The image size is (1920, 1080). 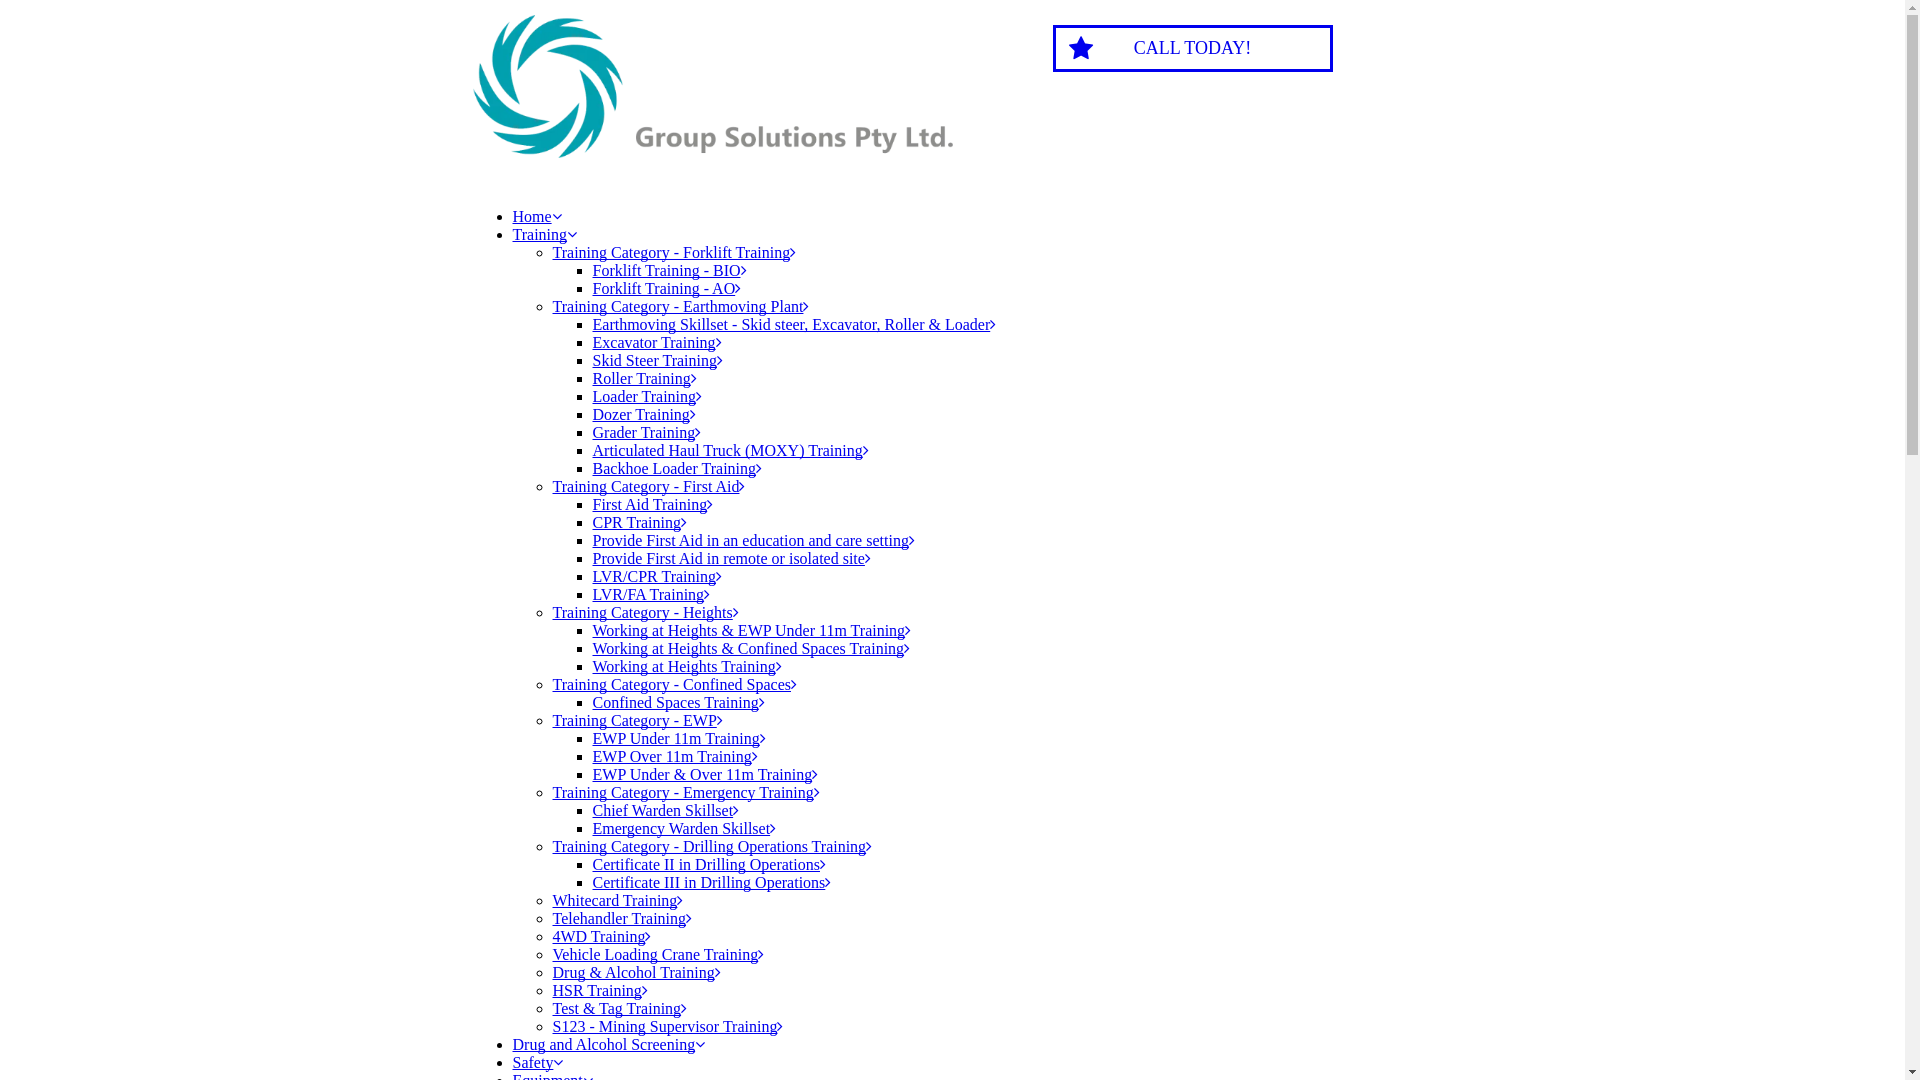 What do you see at coordinates (536, 216) in the screenshot?
I see `Home` at bounding box center [536, 216].